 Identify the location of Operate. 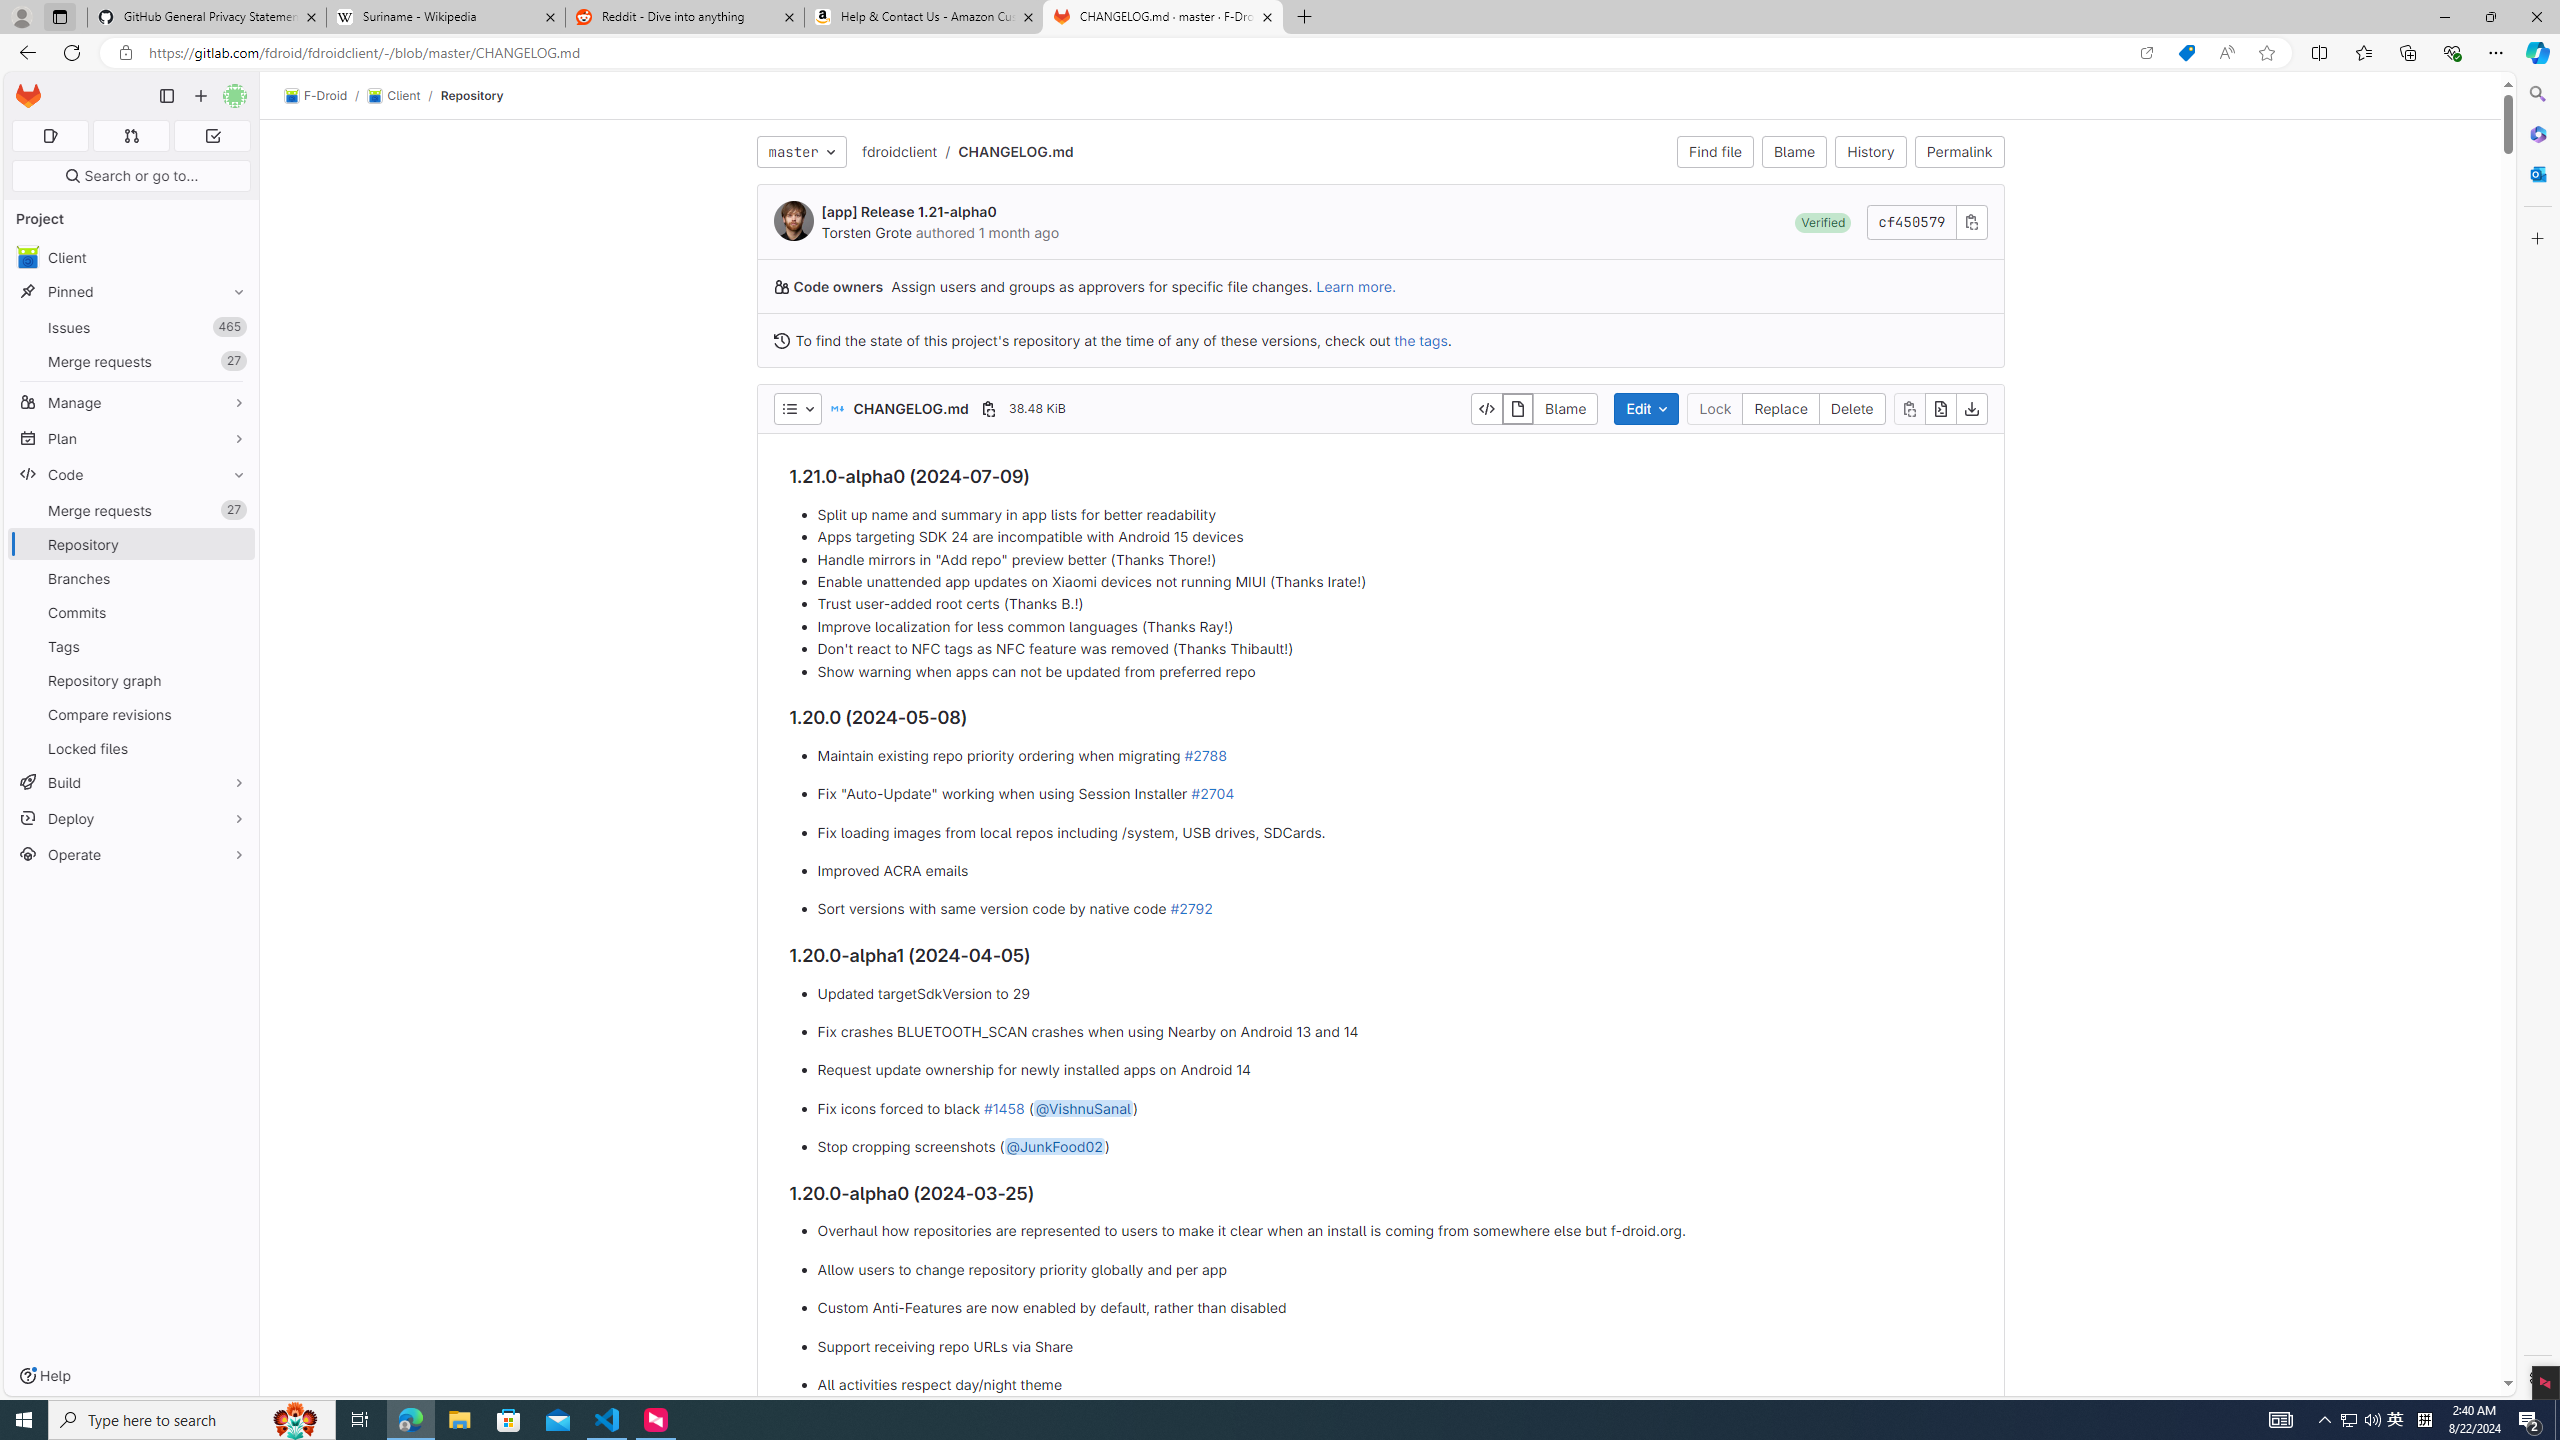
(132, 854).